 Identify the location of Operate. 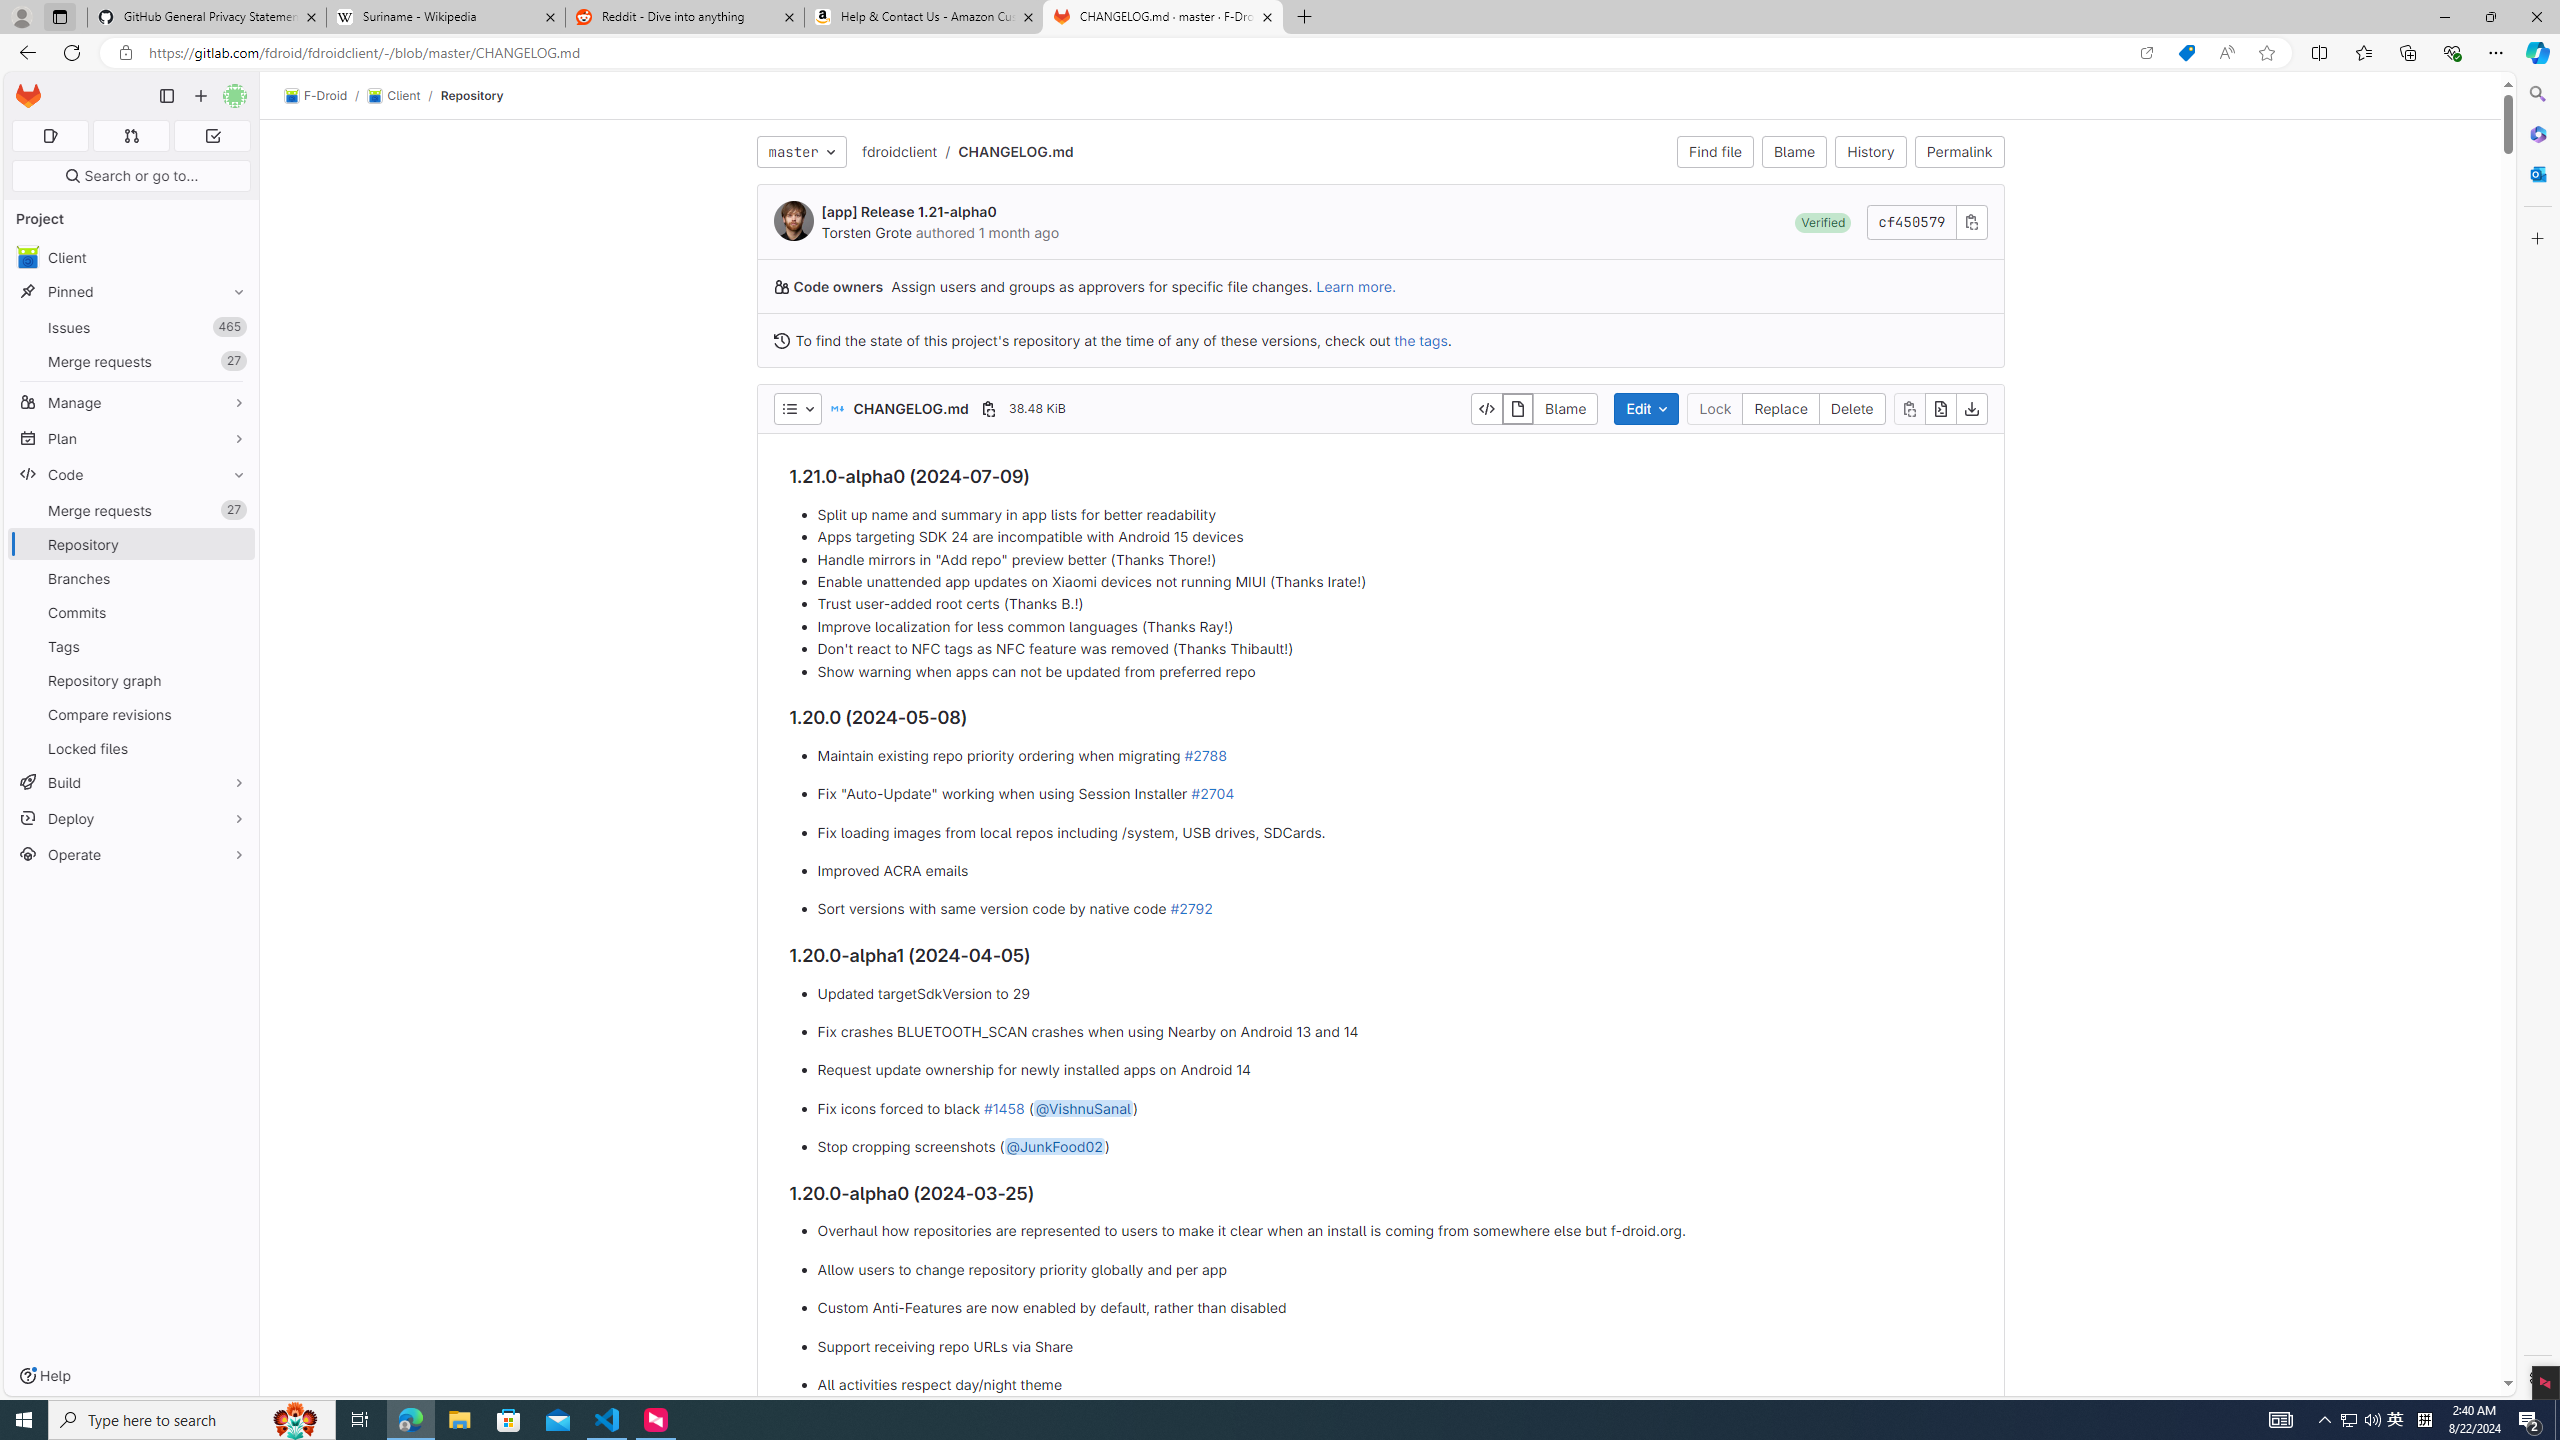
(132, 854).